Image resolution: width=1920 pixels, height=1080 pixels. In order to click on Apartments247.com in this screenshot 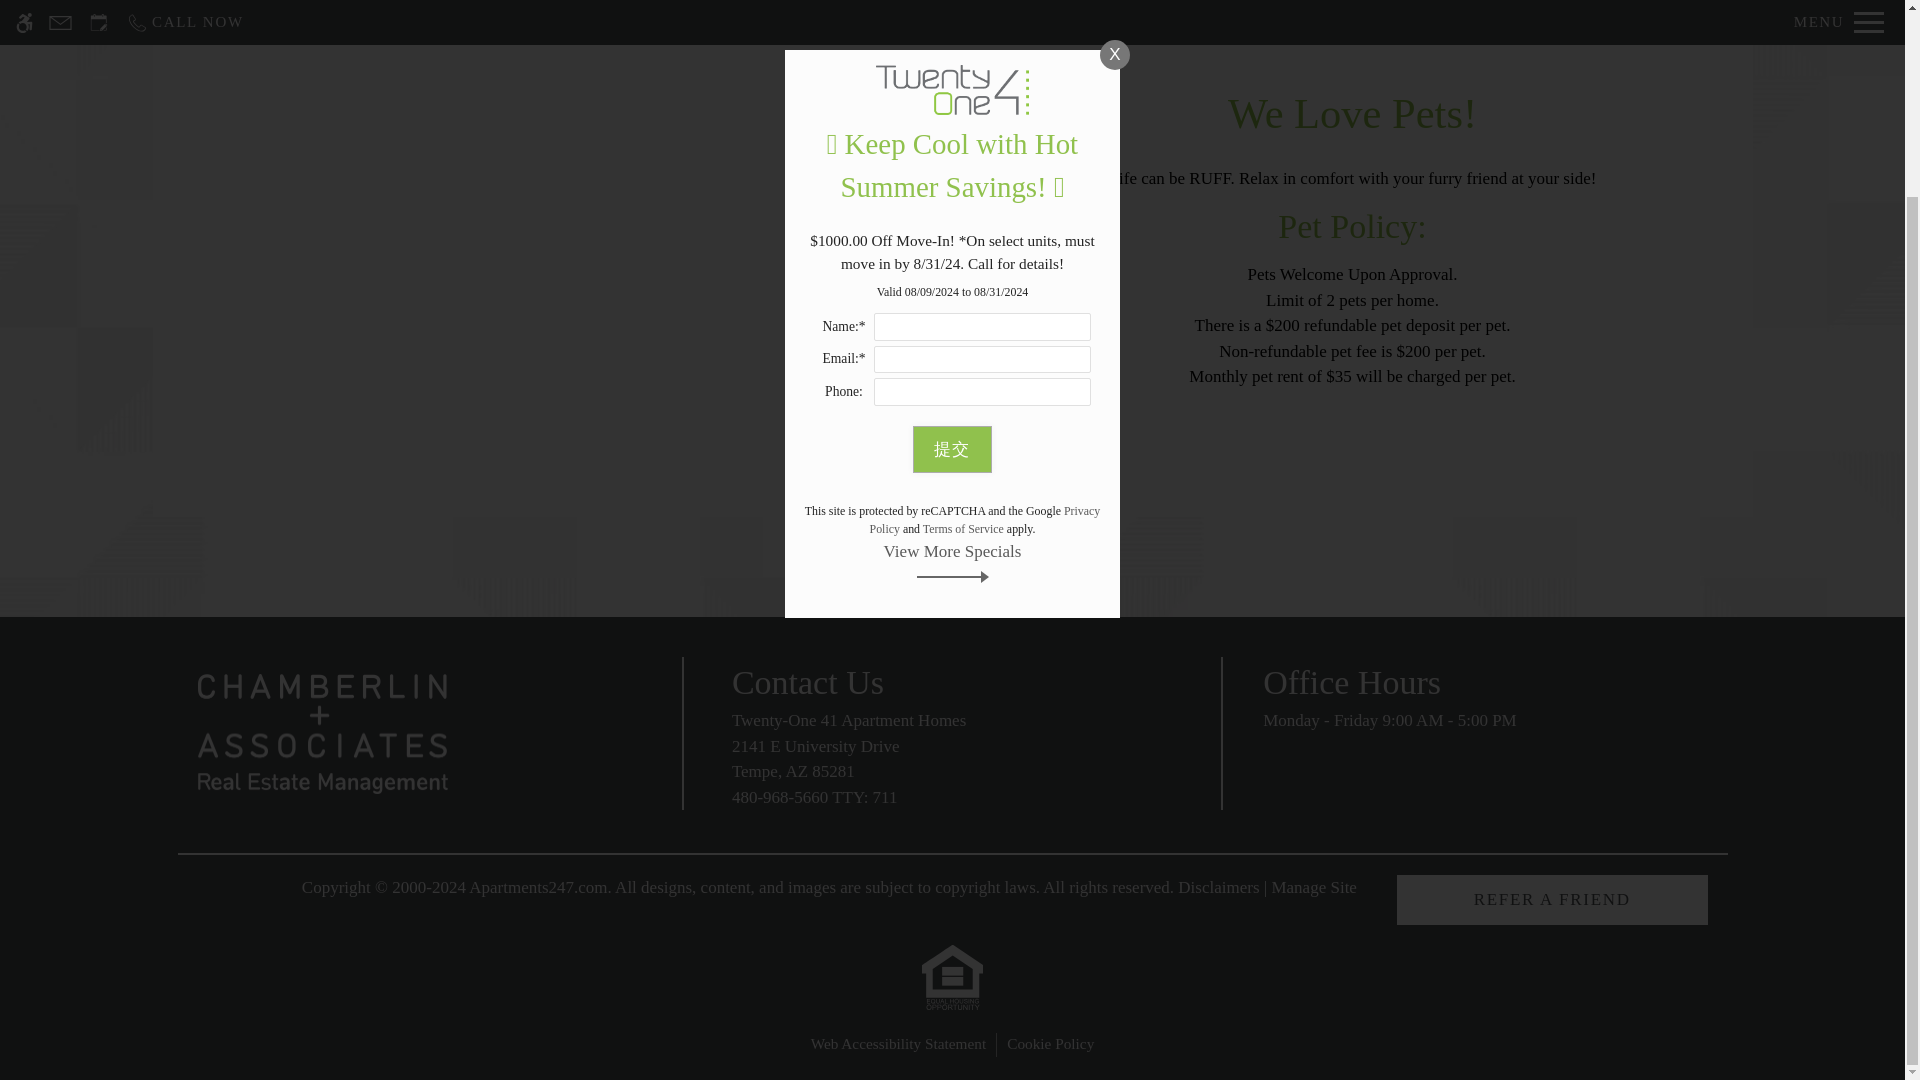, I will do `click(1313, 888)`.